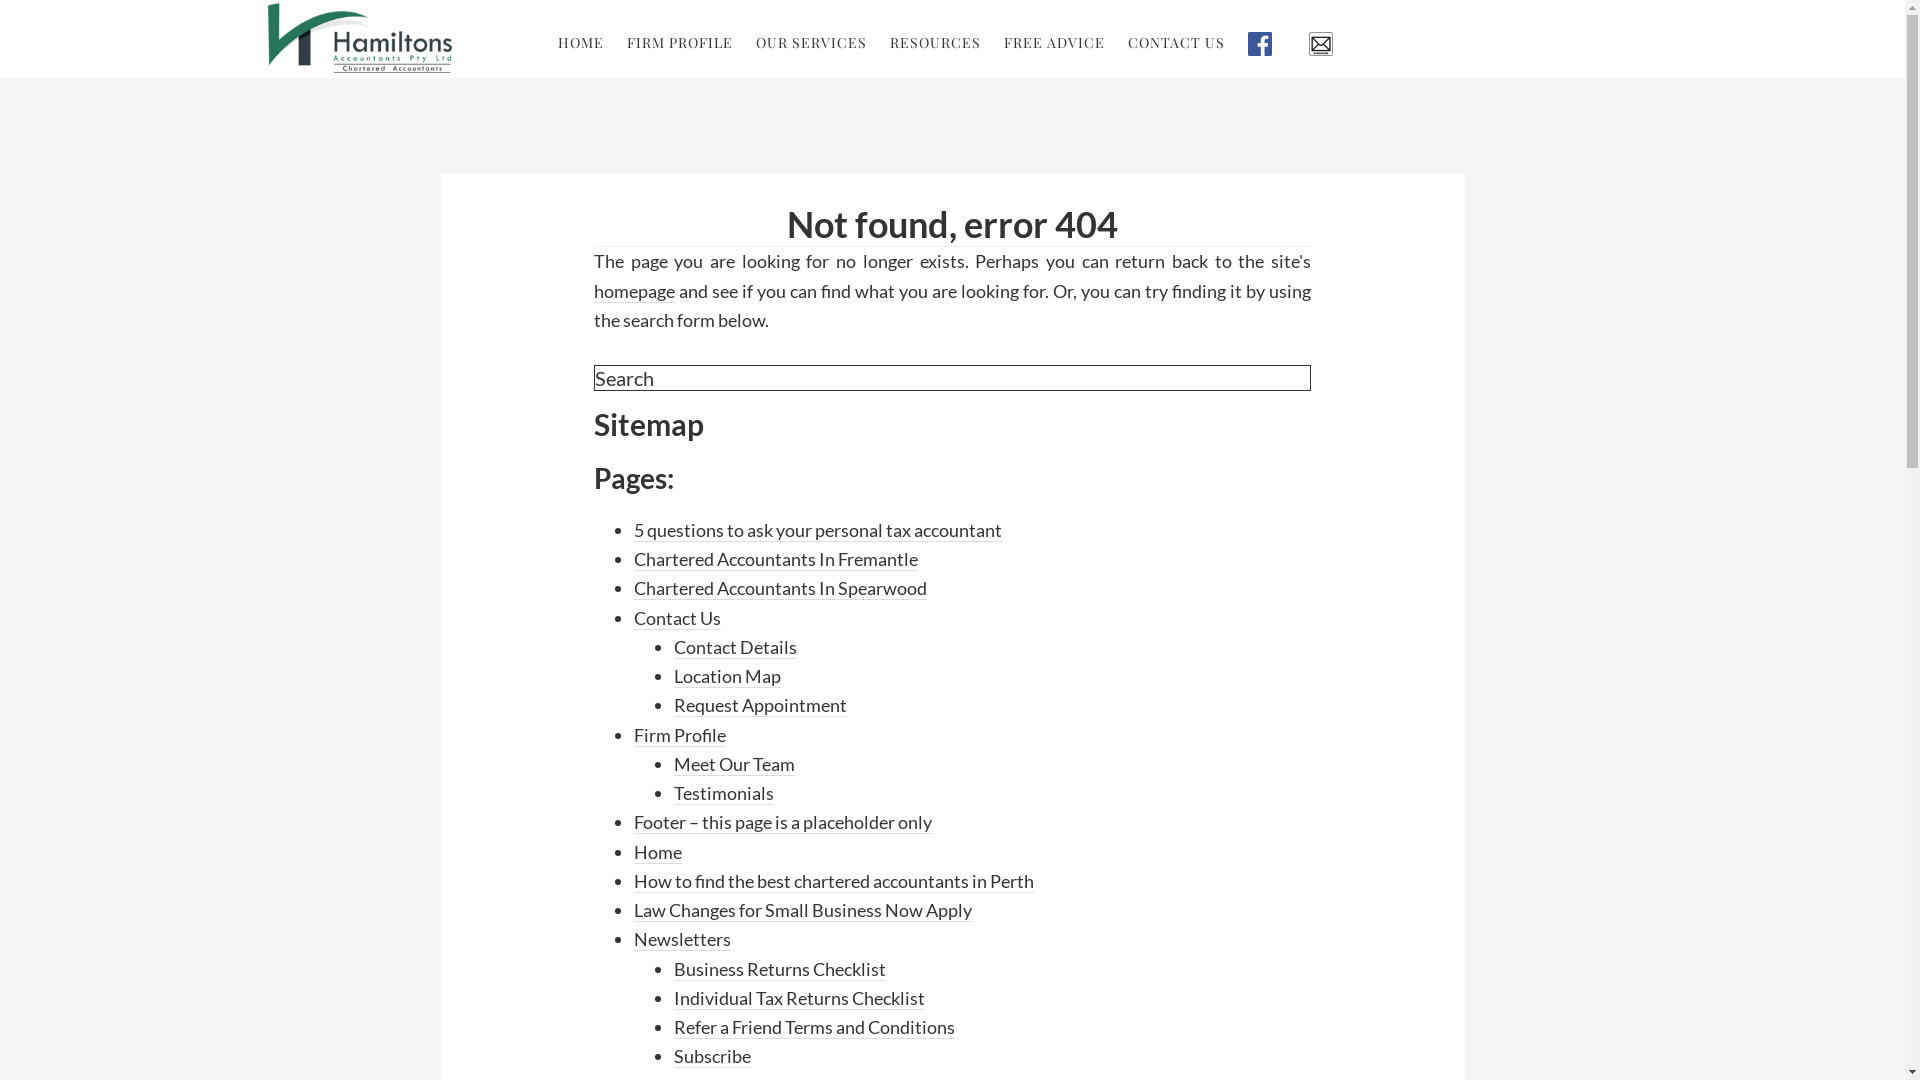 The width and height of the screenshot is (1920, 1080). Describe the element at coordinates (1054, 43) in the screenshot. I see `FREE ADVICE` at that location.